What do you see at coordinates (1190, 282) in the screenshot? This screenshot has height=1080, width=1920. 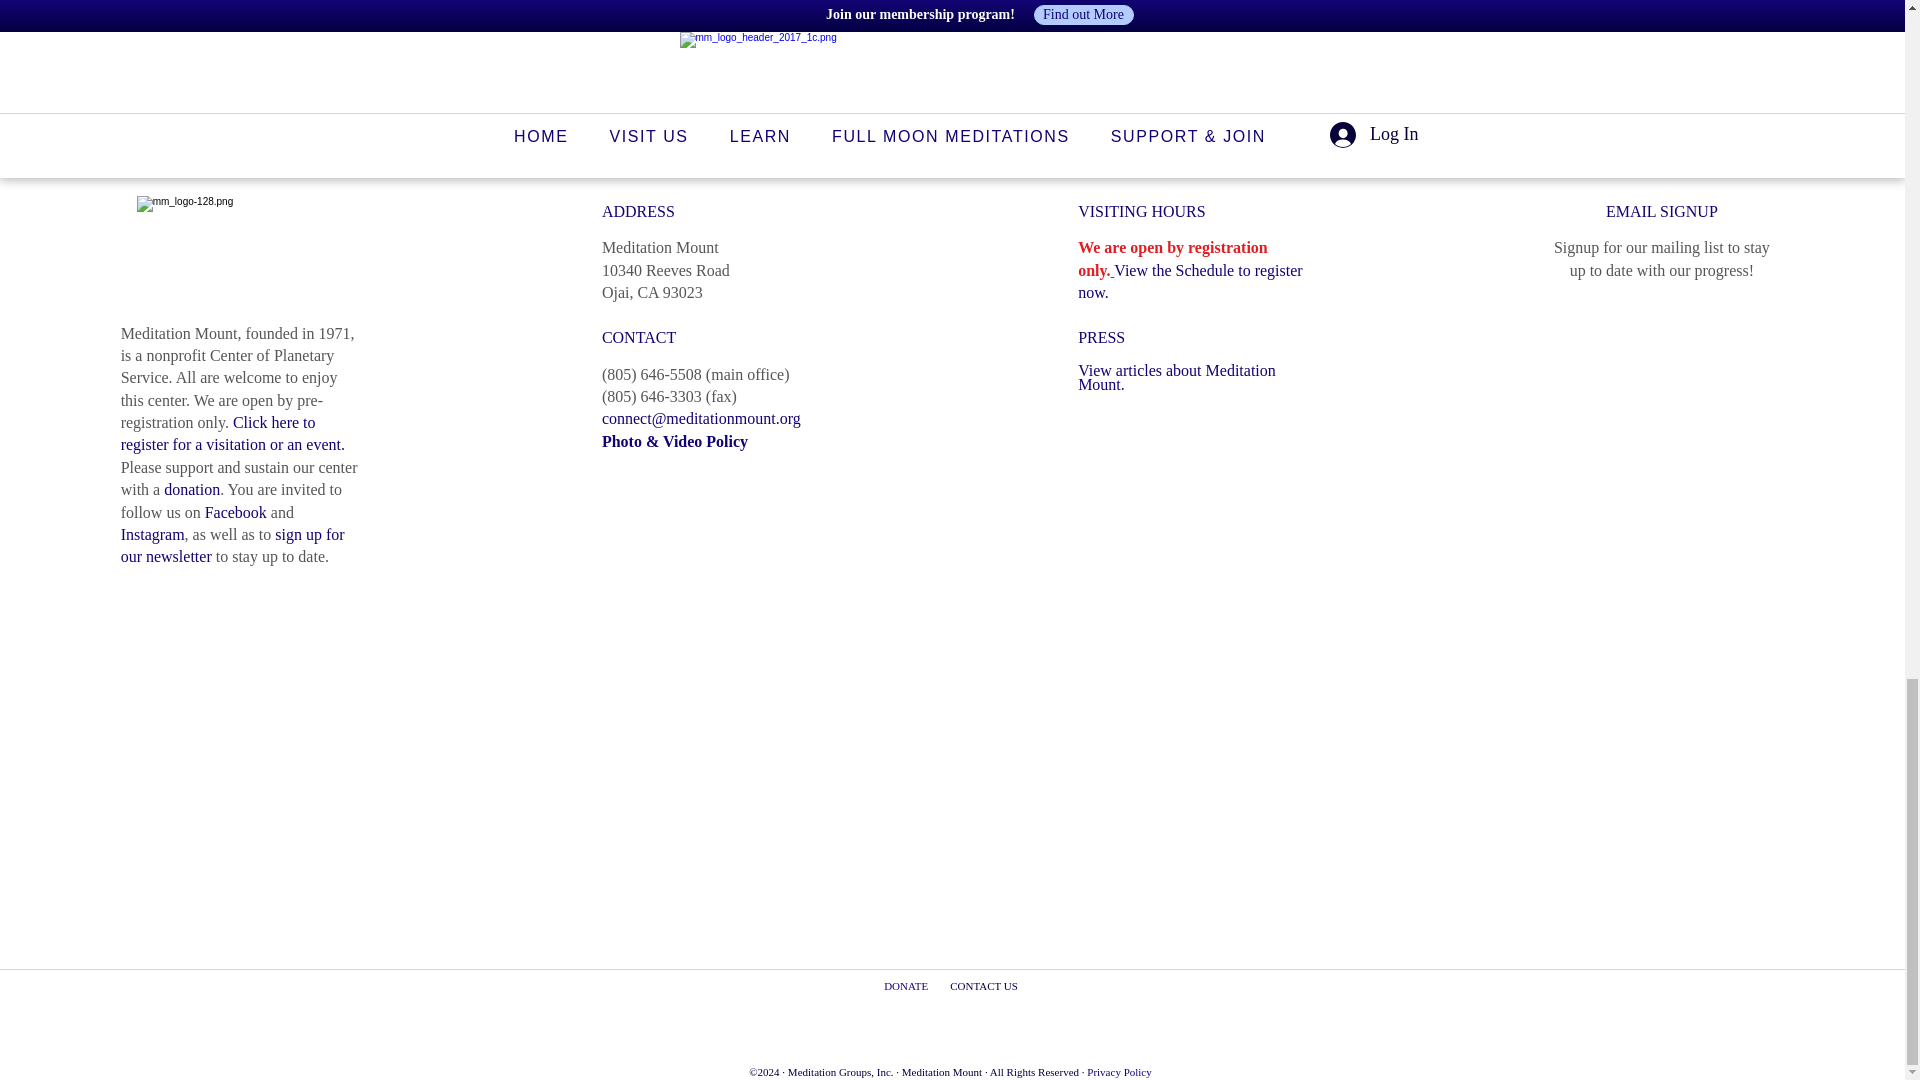 I see ` View the Schedule to register now.` at bounding box center [1190, 282].